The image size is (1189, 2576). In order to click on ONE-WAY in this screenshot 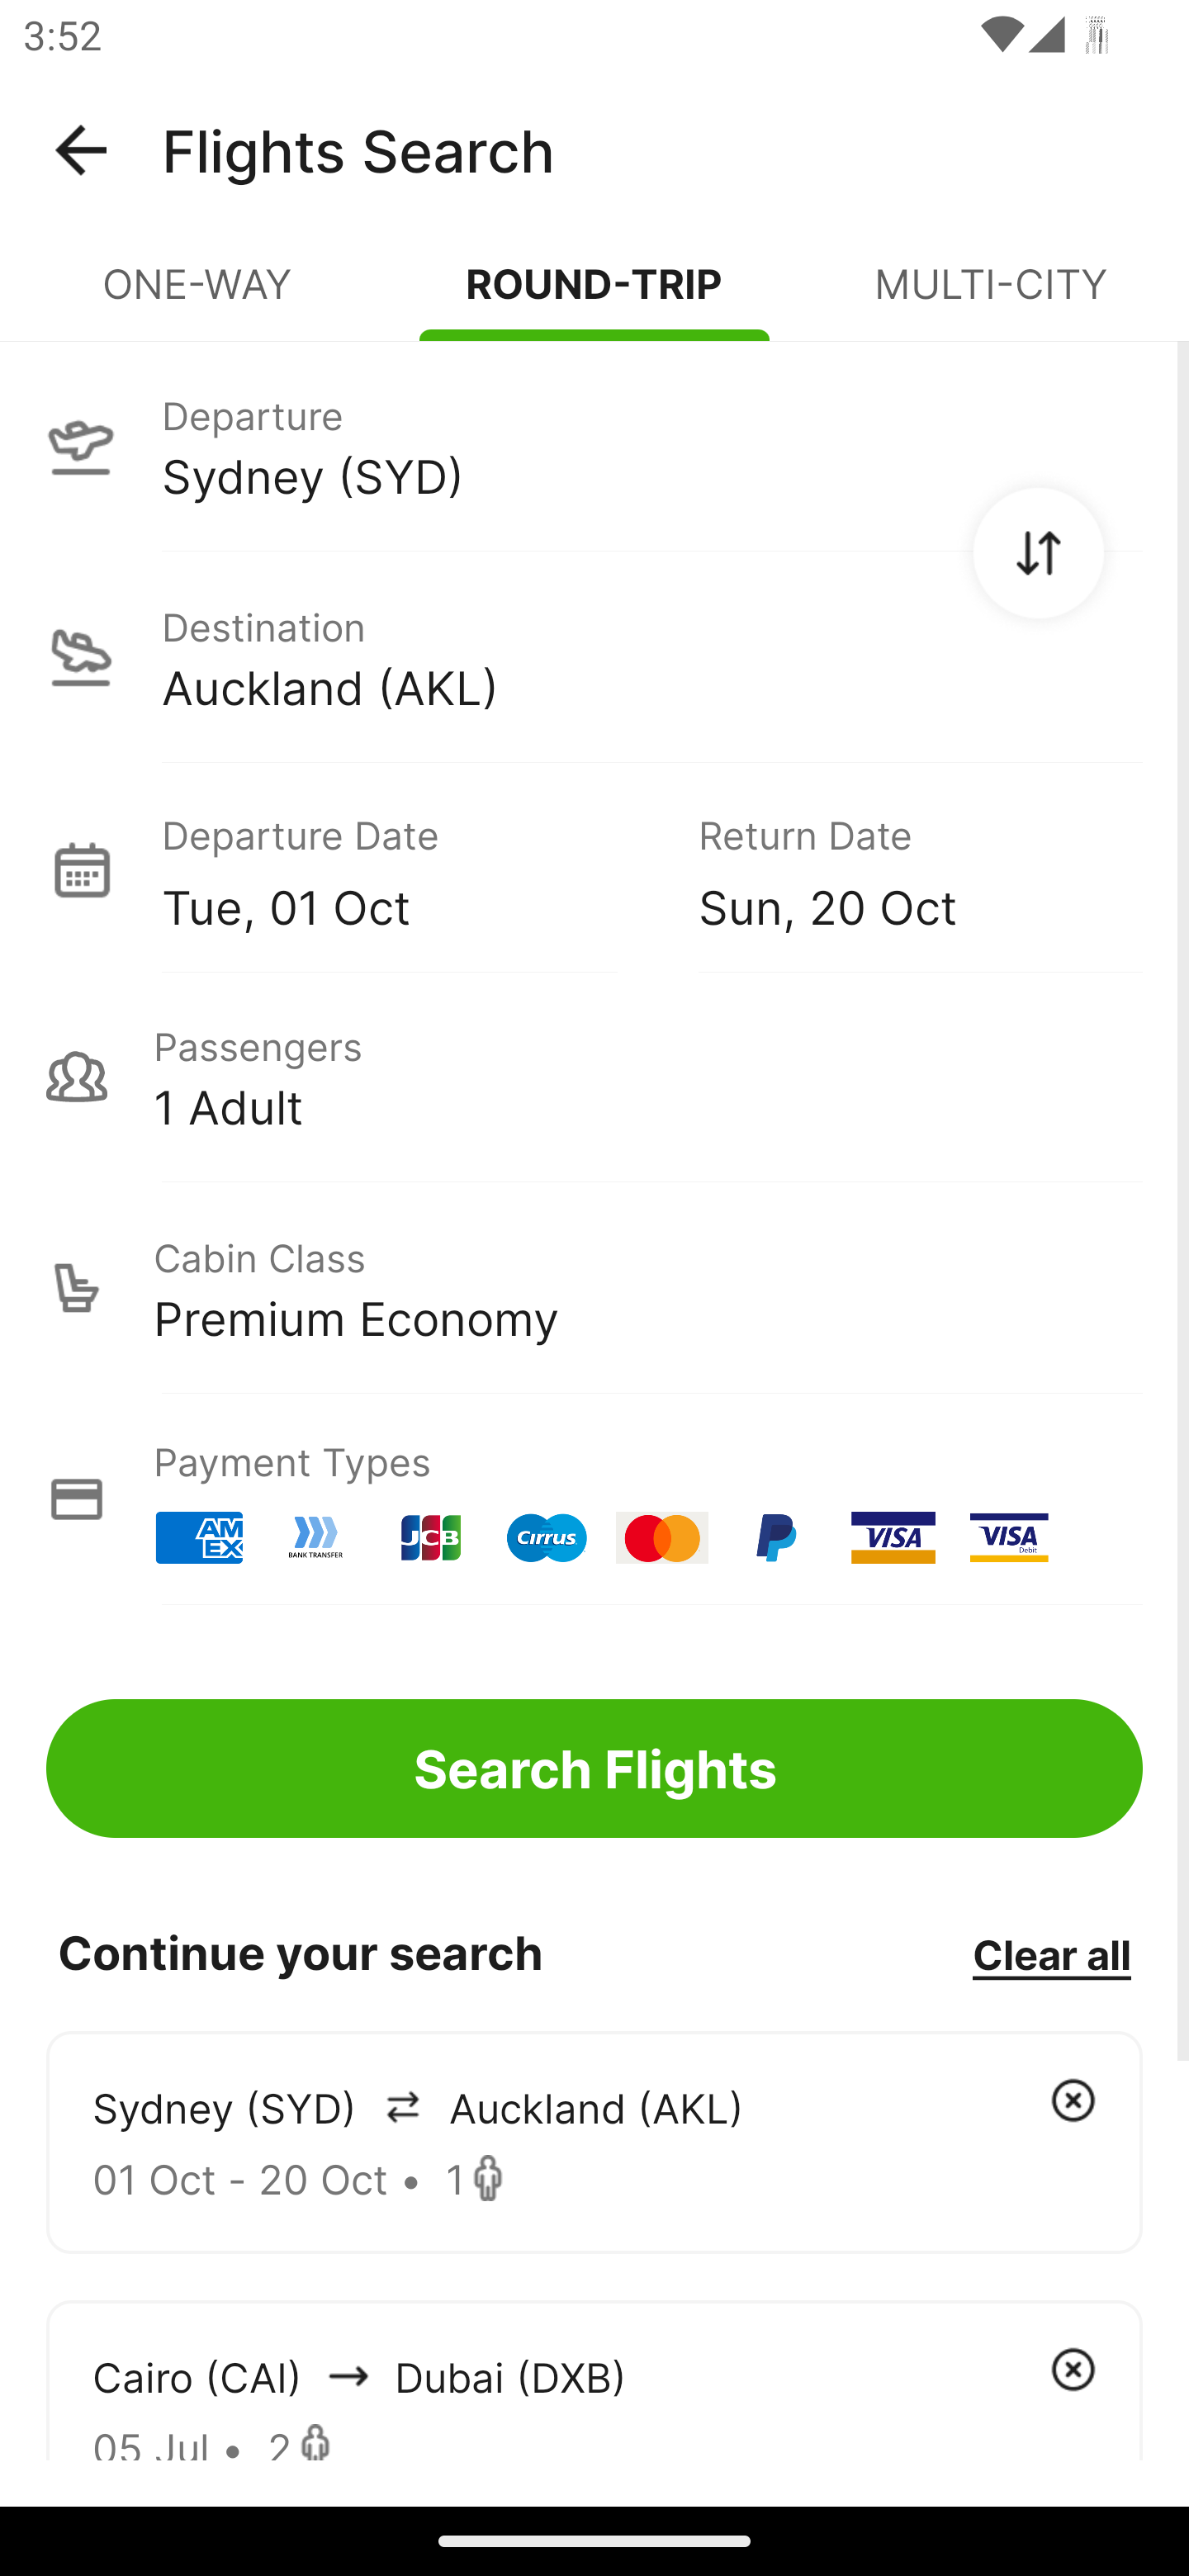, I will do `click(198, 297)`.